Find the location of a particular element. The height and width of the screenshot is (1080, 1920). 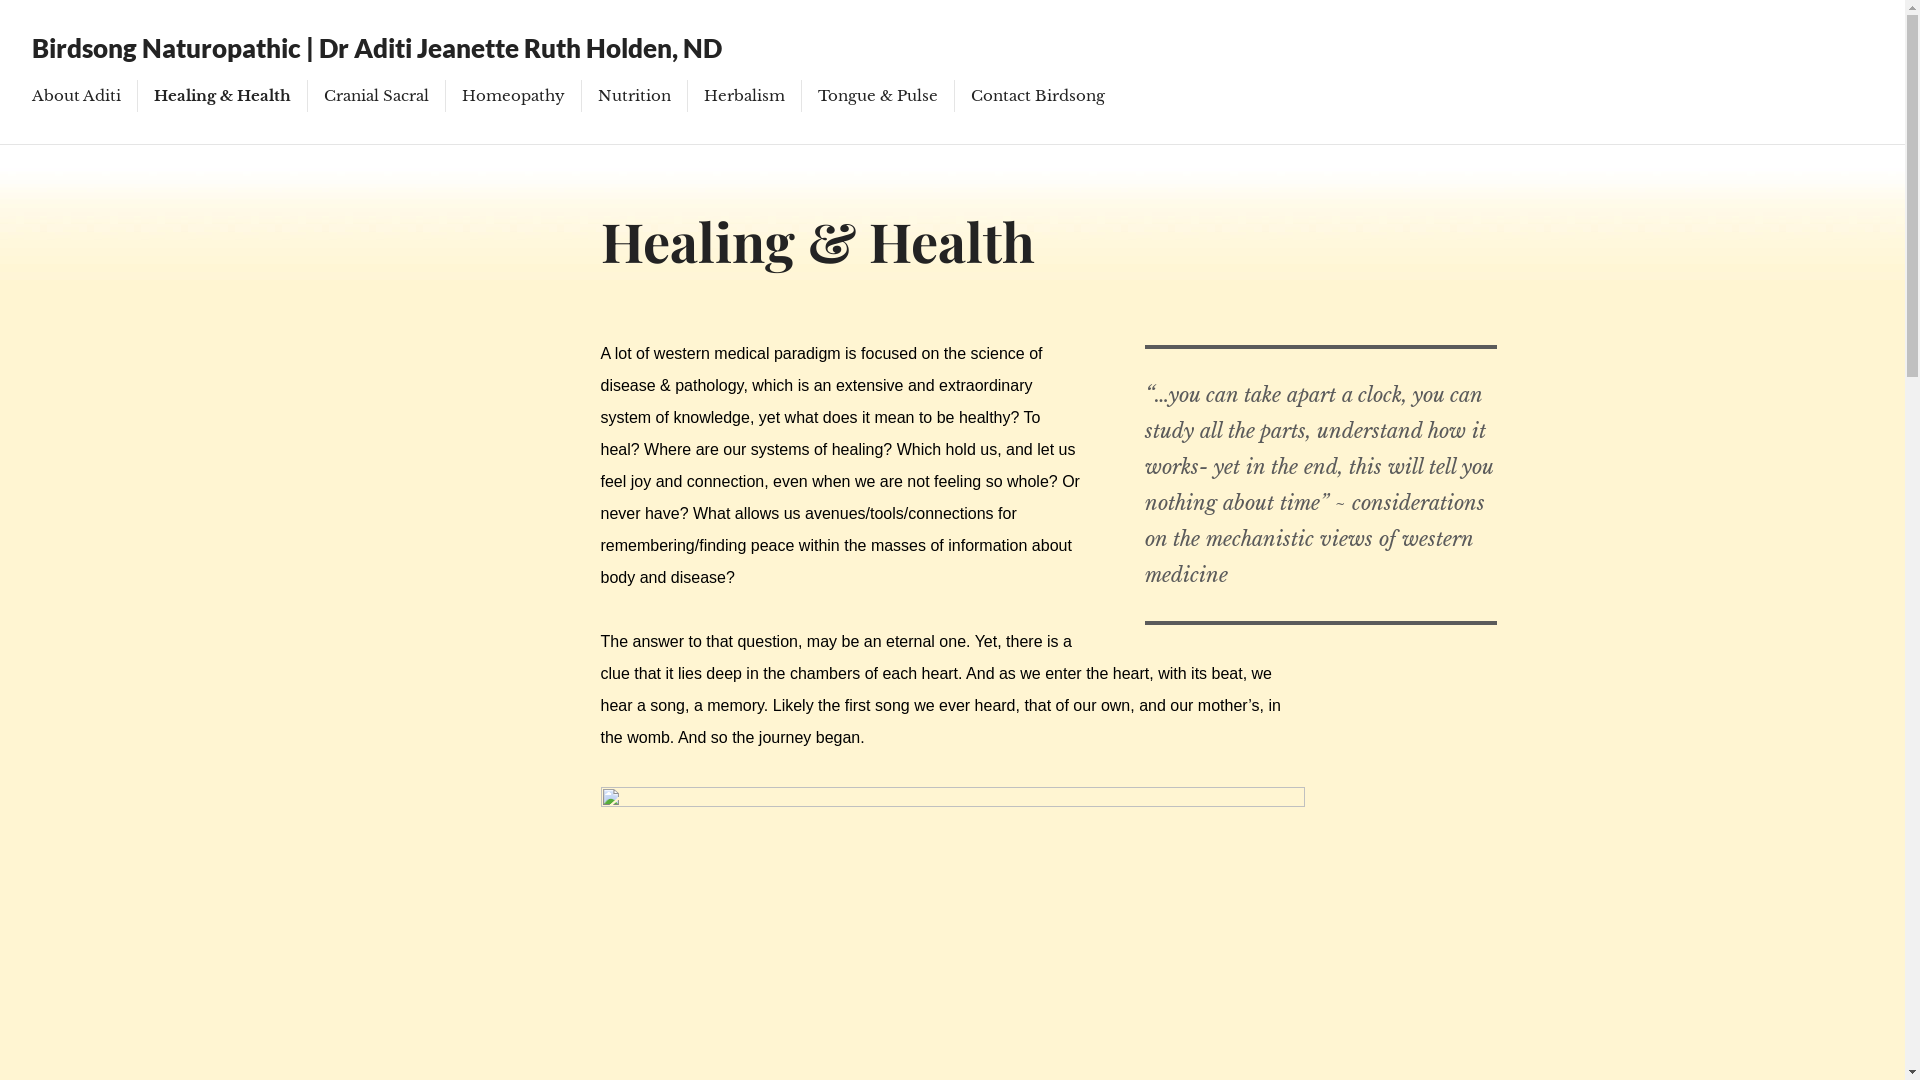

Homeopathy is located at coordinates (514, 96).